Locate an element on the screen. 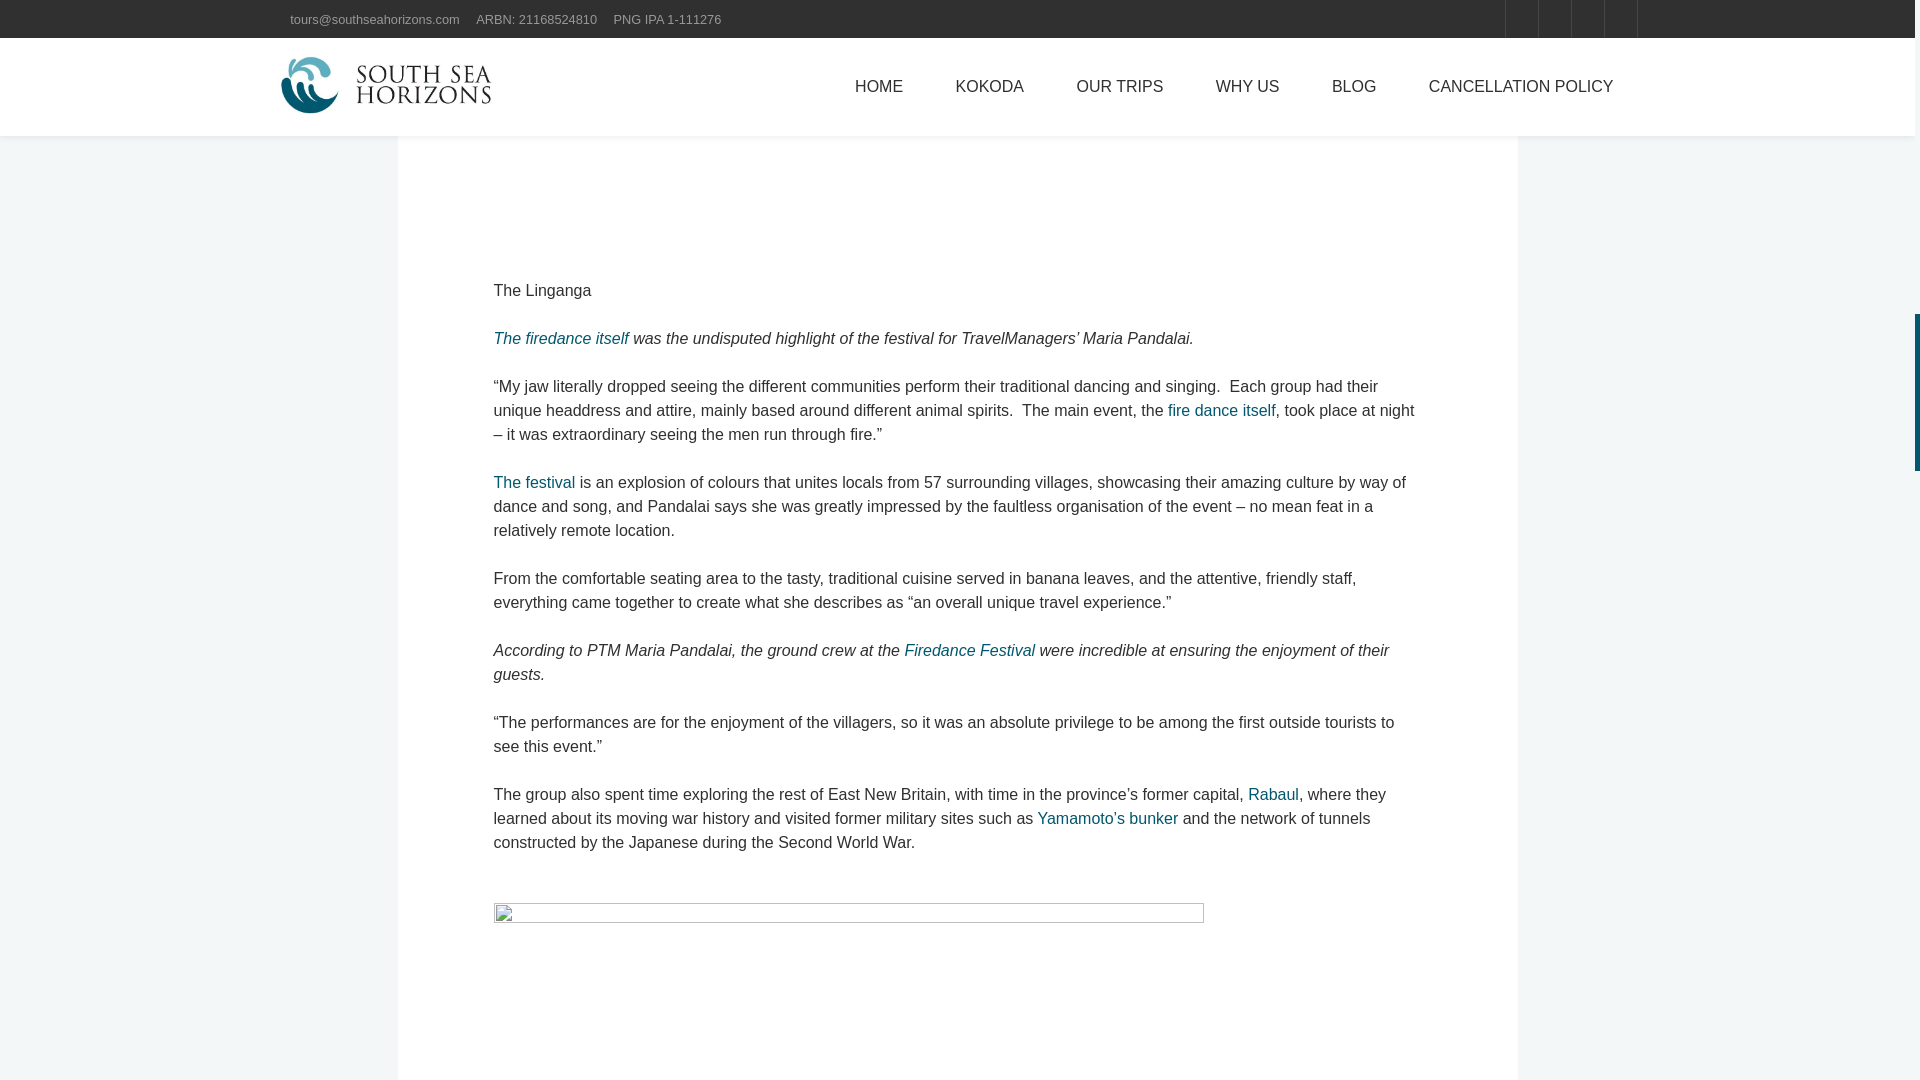 This screenshot has width=1920, height=1080. The firedance itself is located at coordinates (561, 338).